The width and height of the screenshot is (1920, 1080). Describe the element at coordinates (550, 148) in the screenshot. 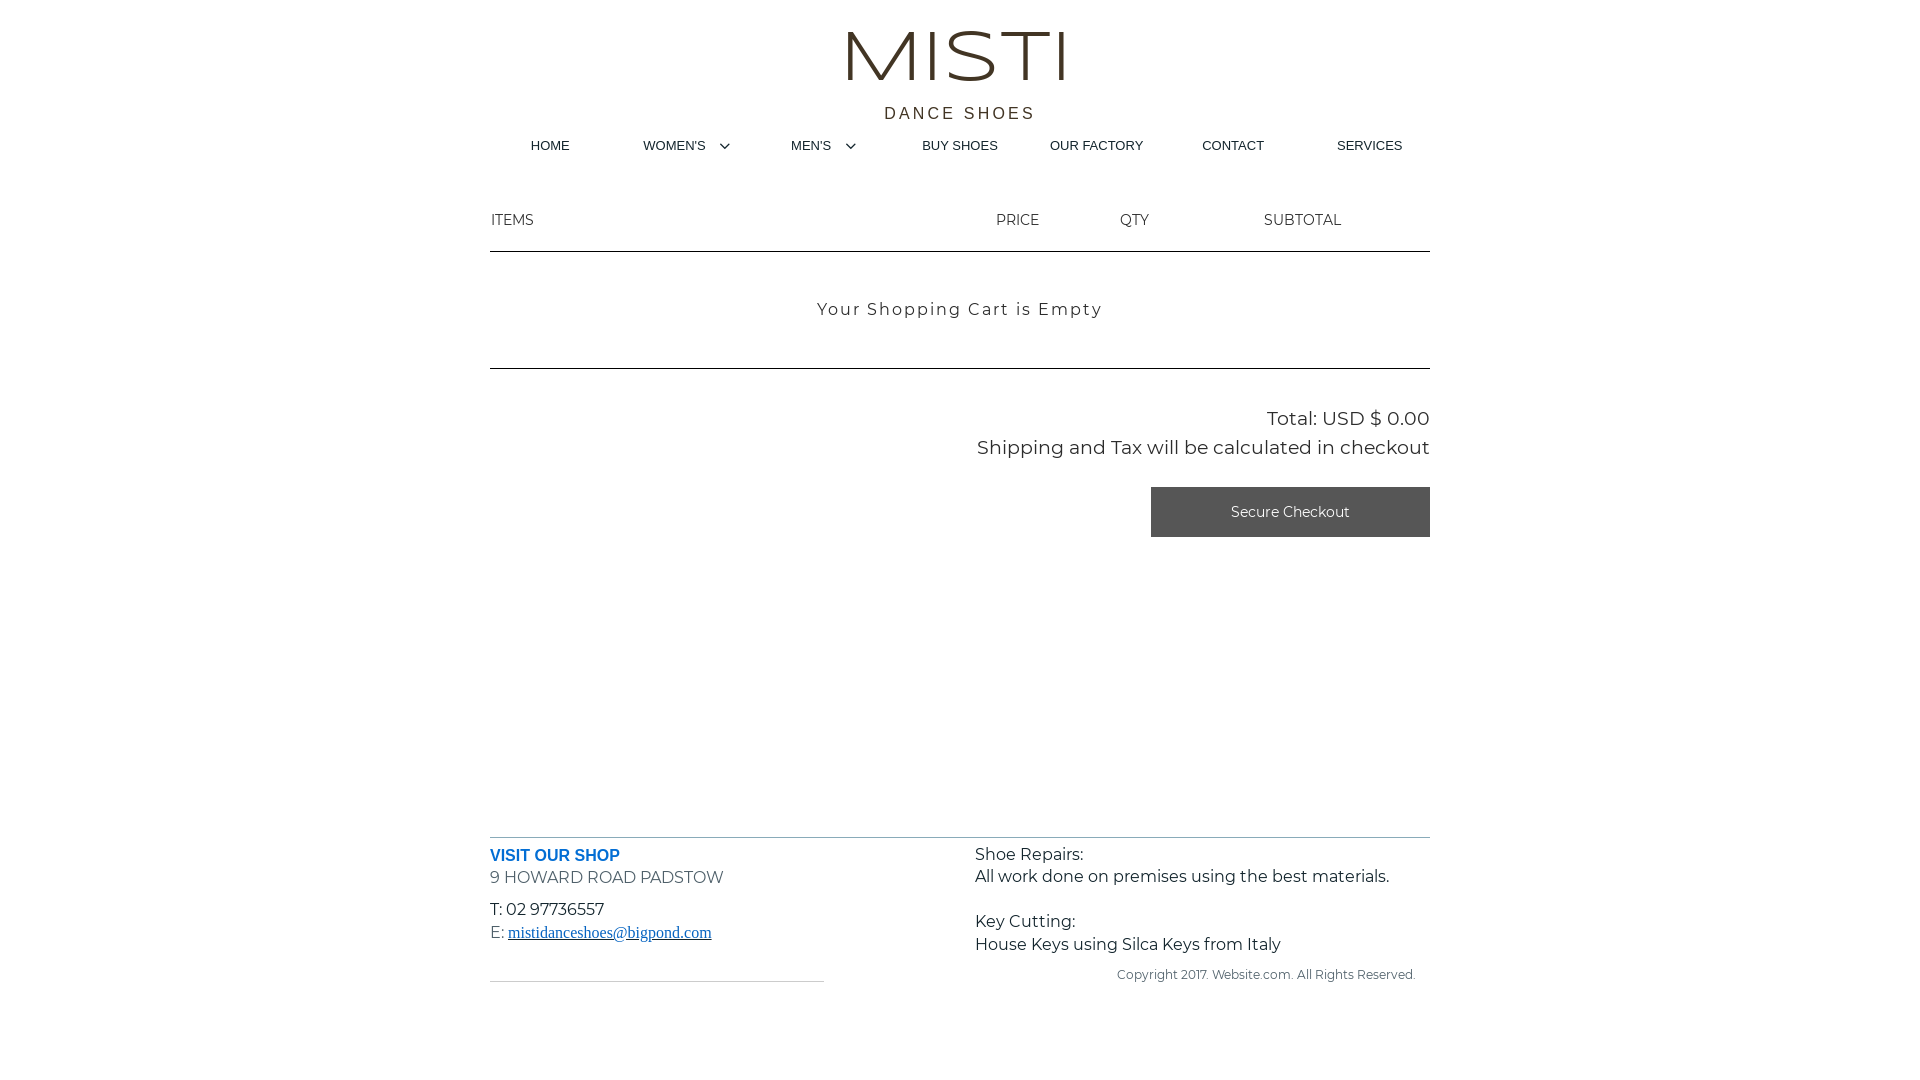

I see `HOME` at that location.